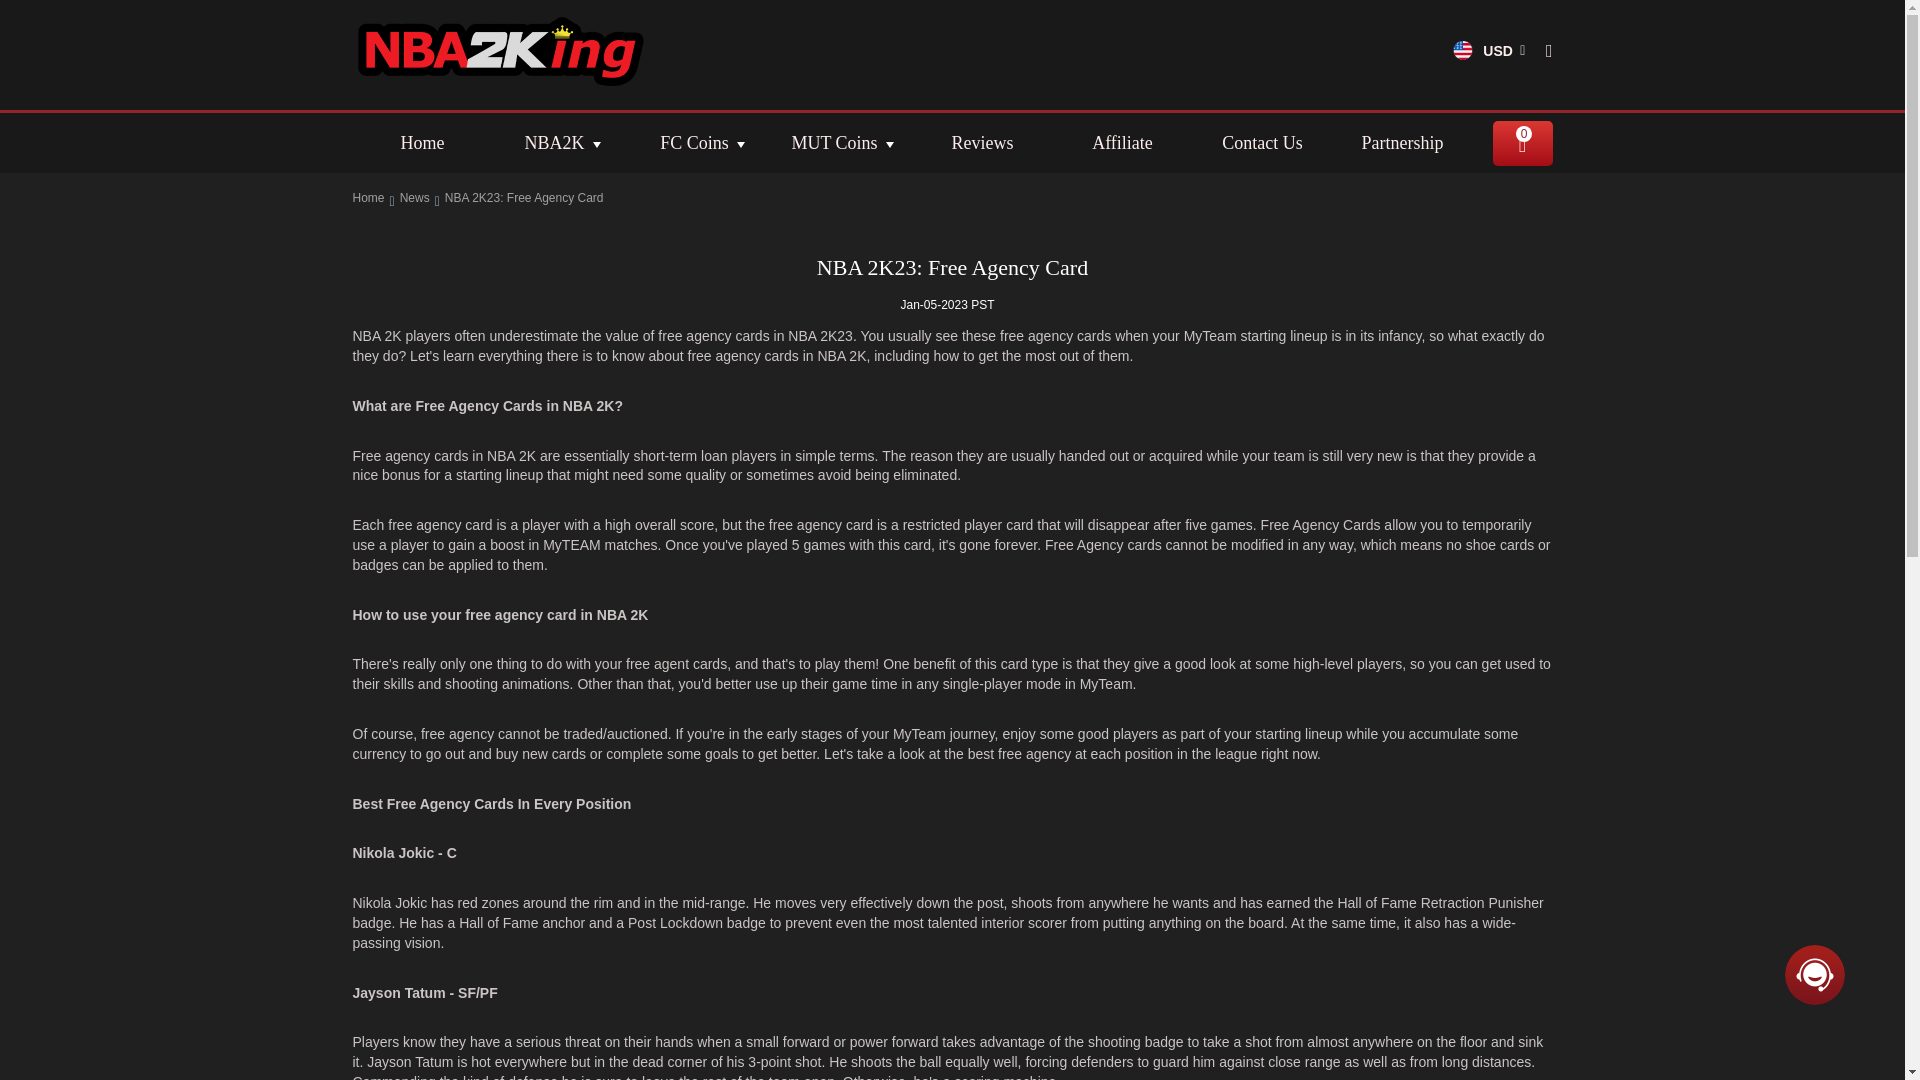 The height and width of the screenshot is (1080, 1920). Describe the element at coordinates (1402, 142) in the screenshot. I see `Partnership` at that location.